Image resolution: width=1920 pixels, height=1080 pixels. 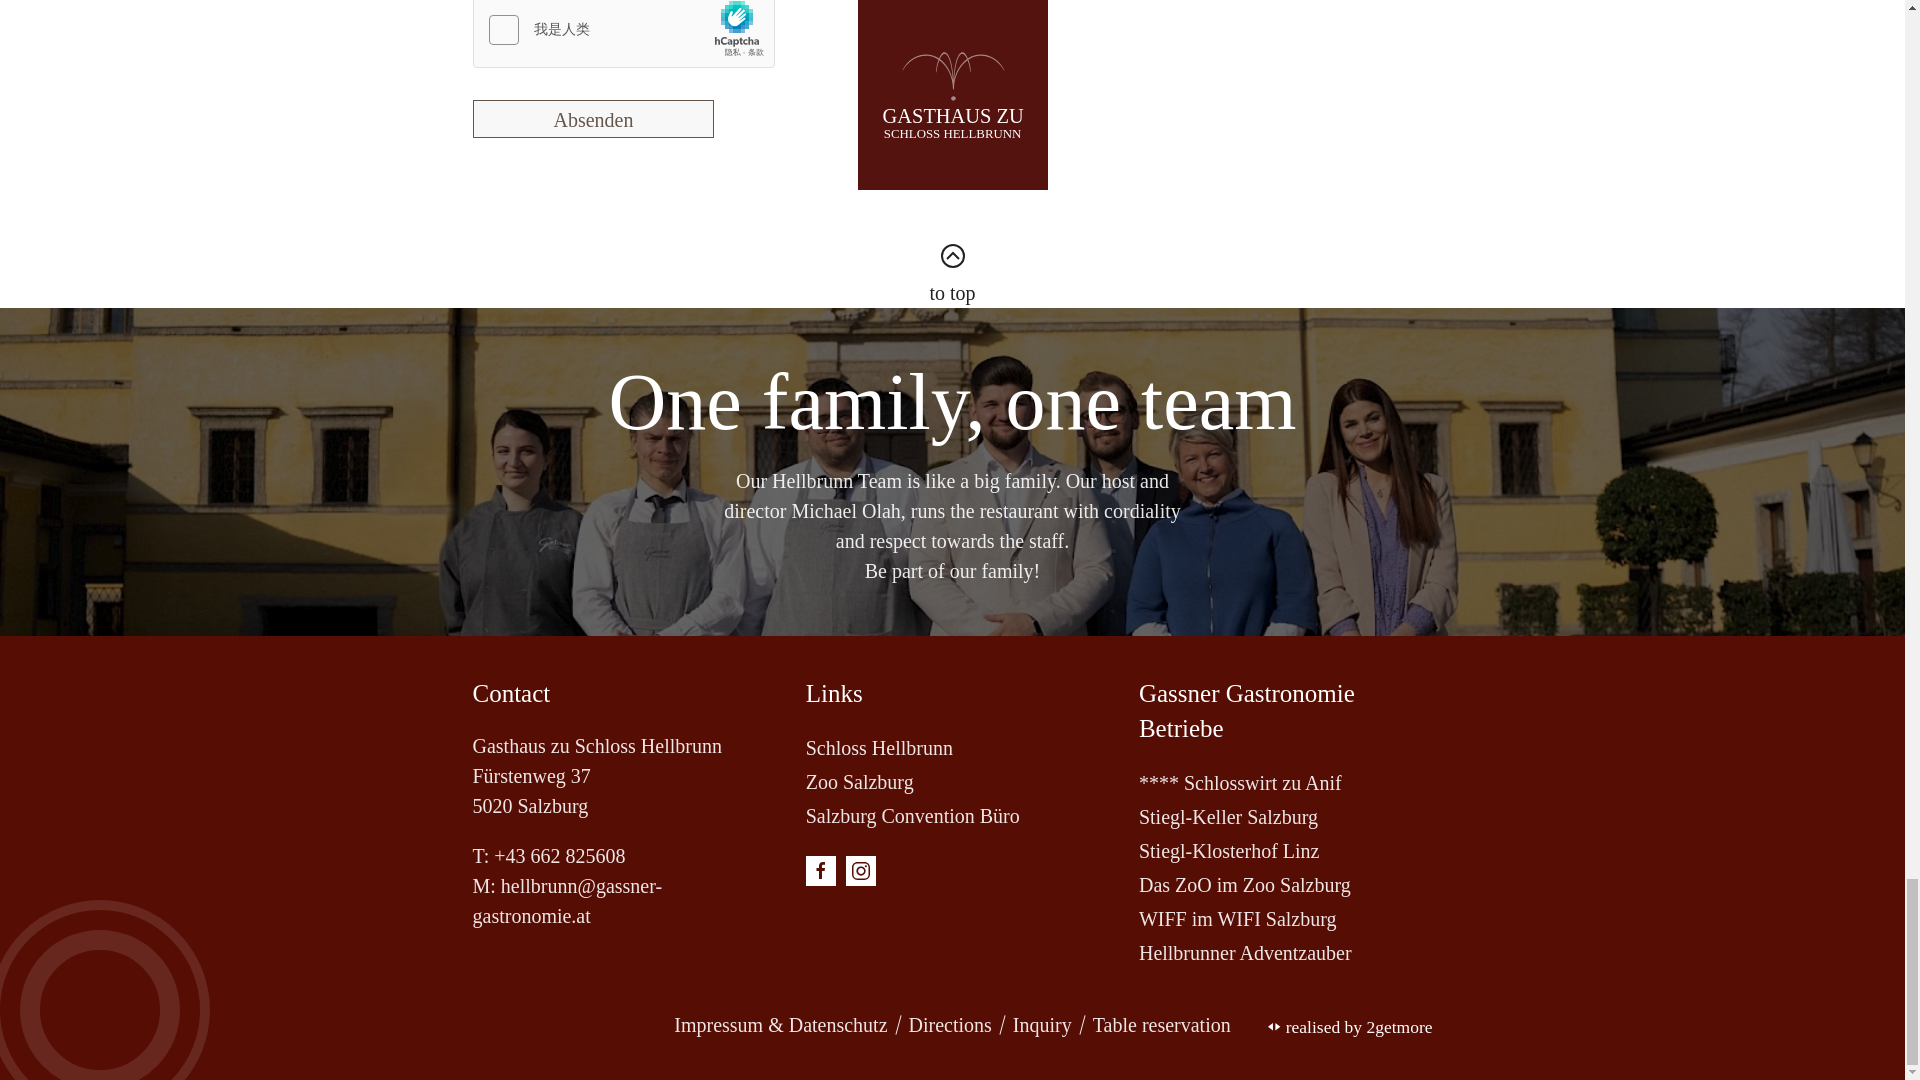 I want to click on Stiegl-Klosterhof Linz, so click(x=1285, y=850).